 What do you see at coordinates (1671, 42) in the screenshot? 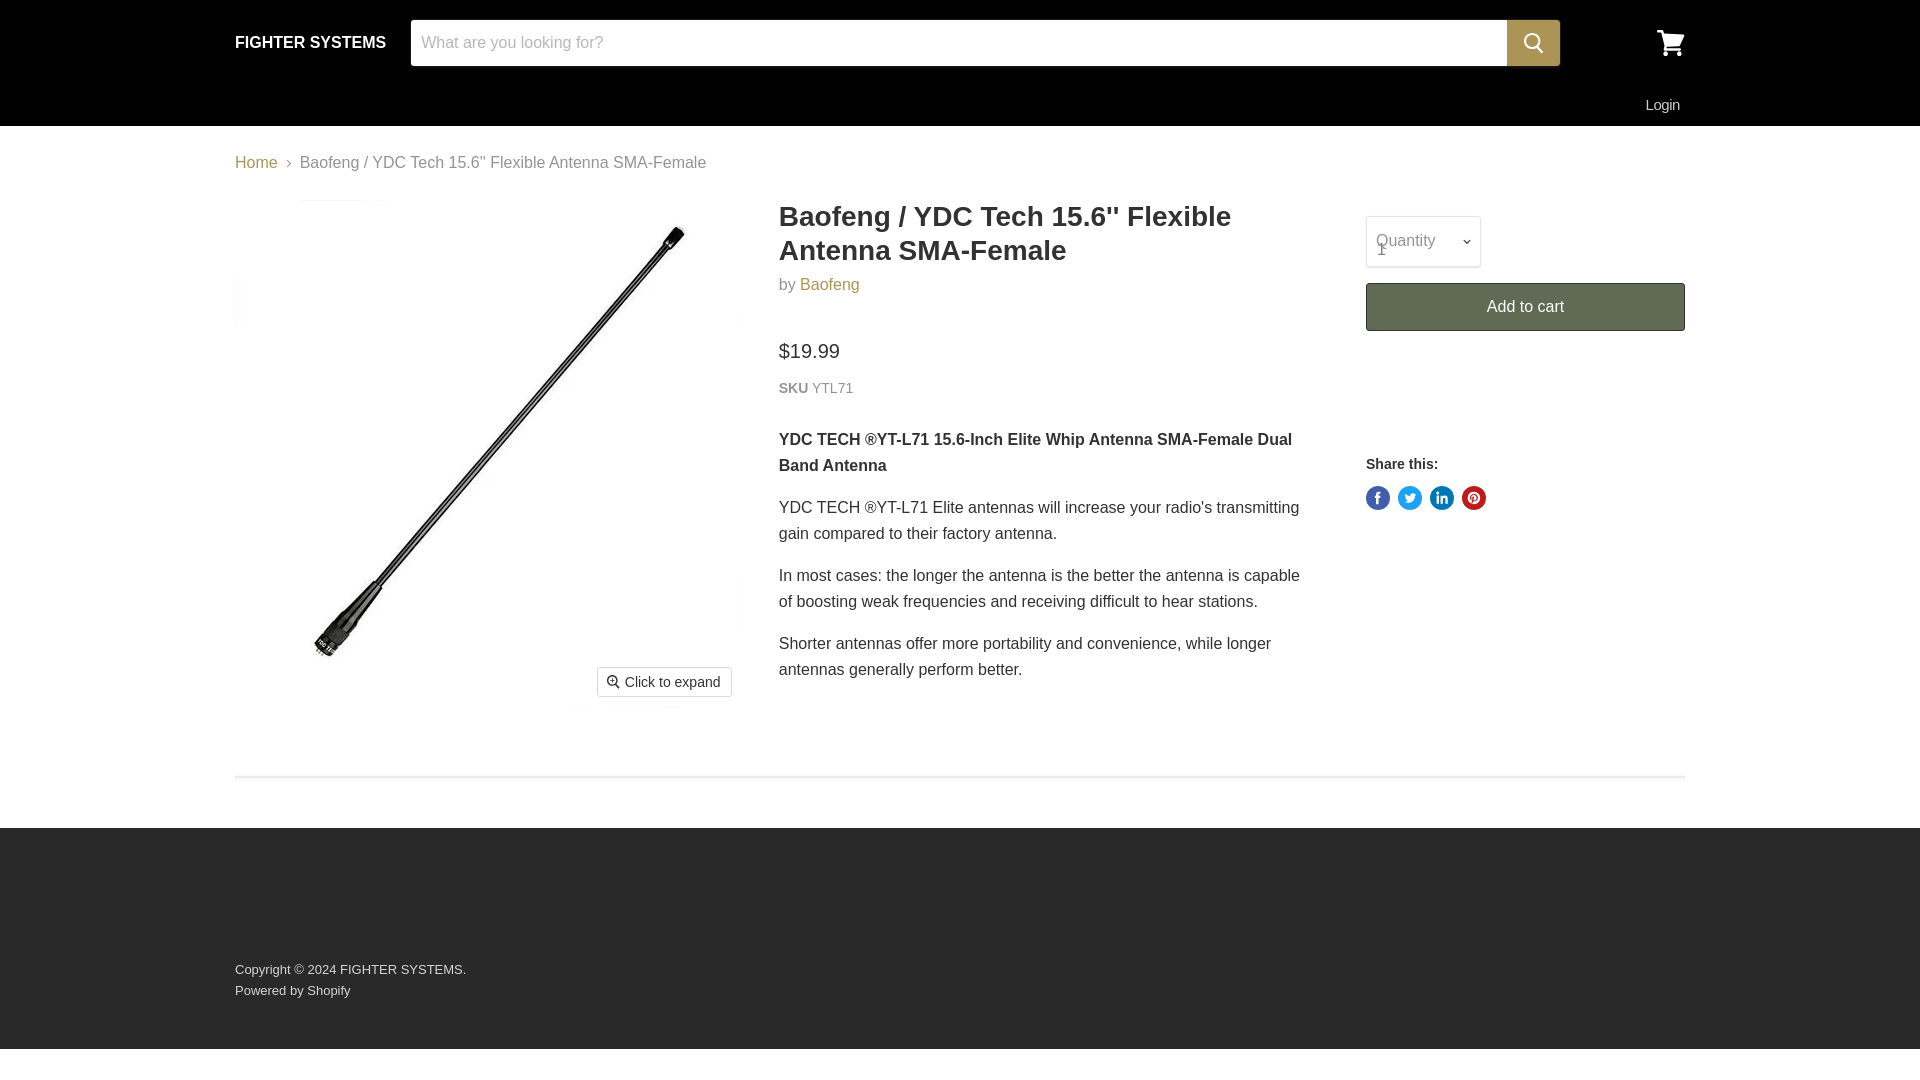
I see `View cart` at bounding box center [1671, 42].